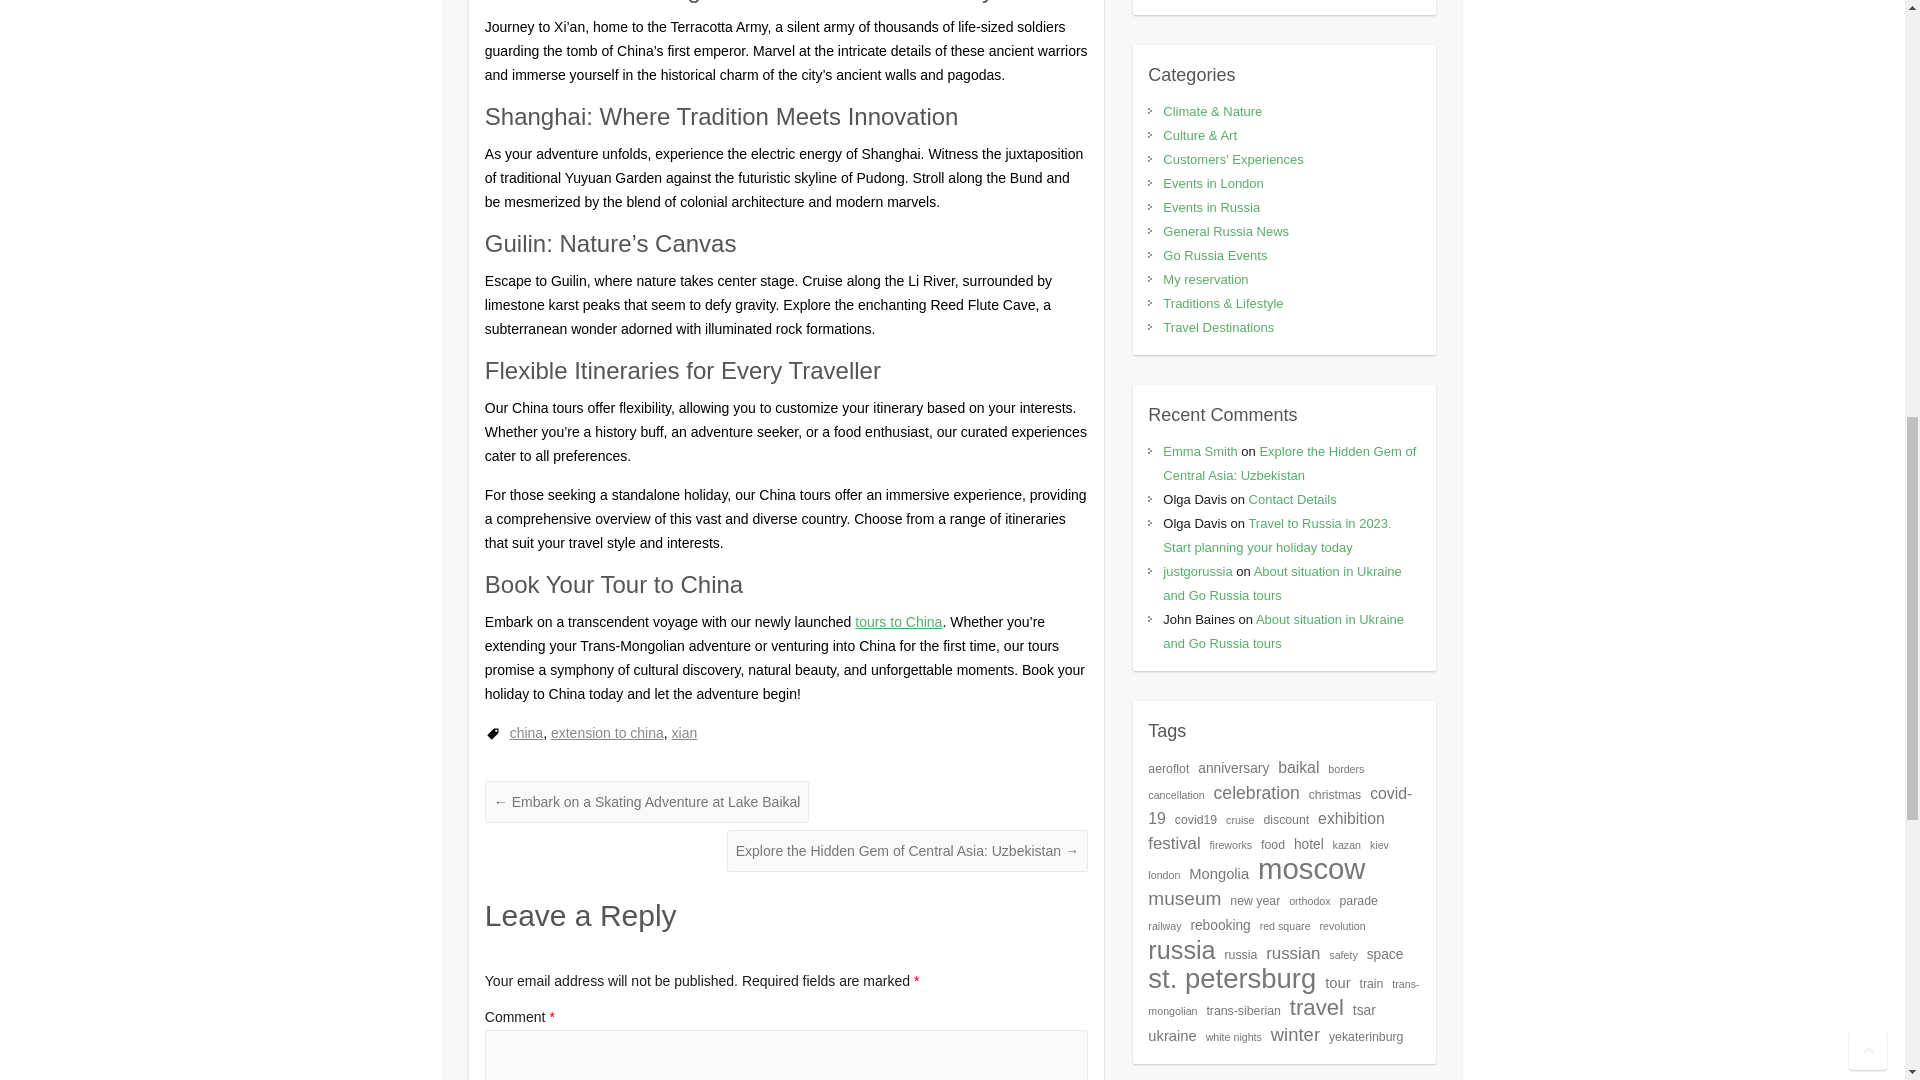  What do you see at coordinates (526, 732) in the screenshot?
I see `china` at bounding box center [526, 732].